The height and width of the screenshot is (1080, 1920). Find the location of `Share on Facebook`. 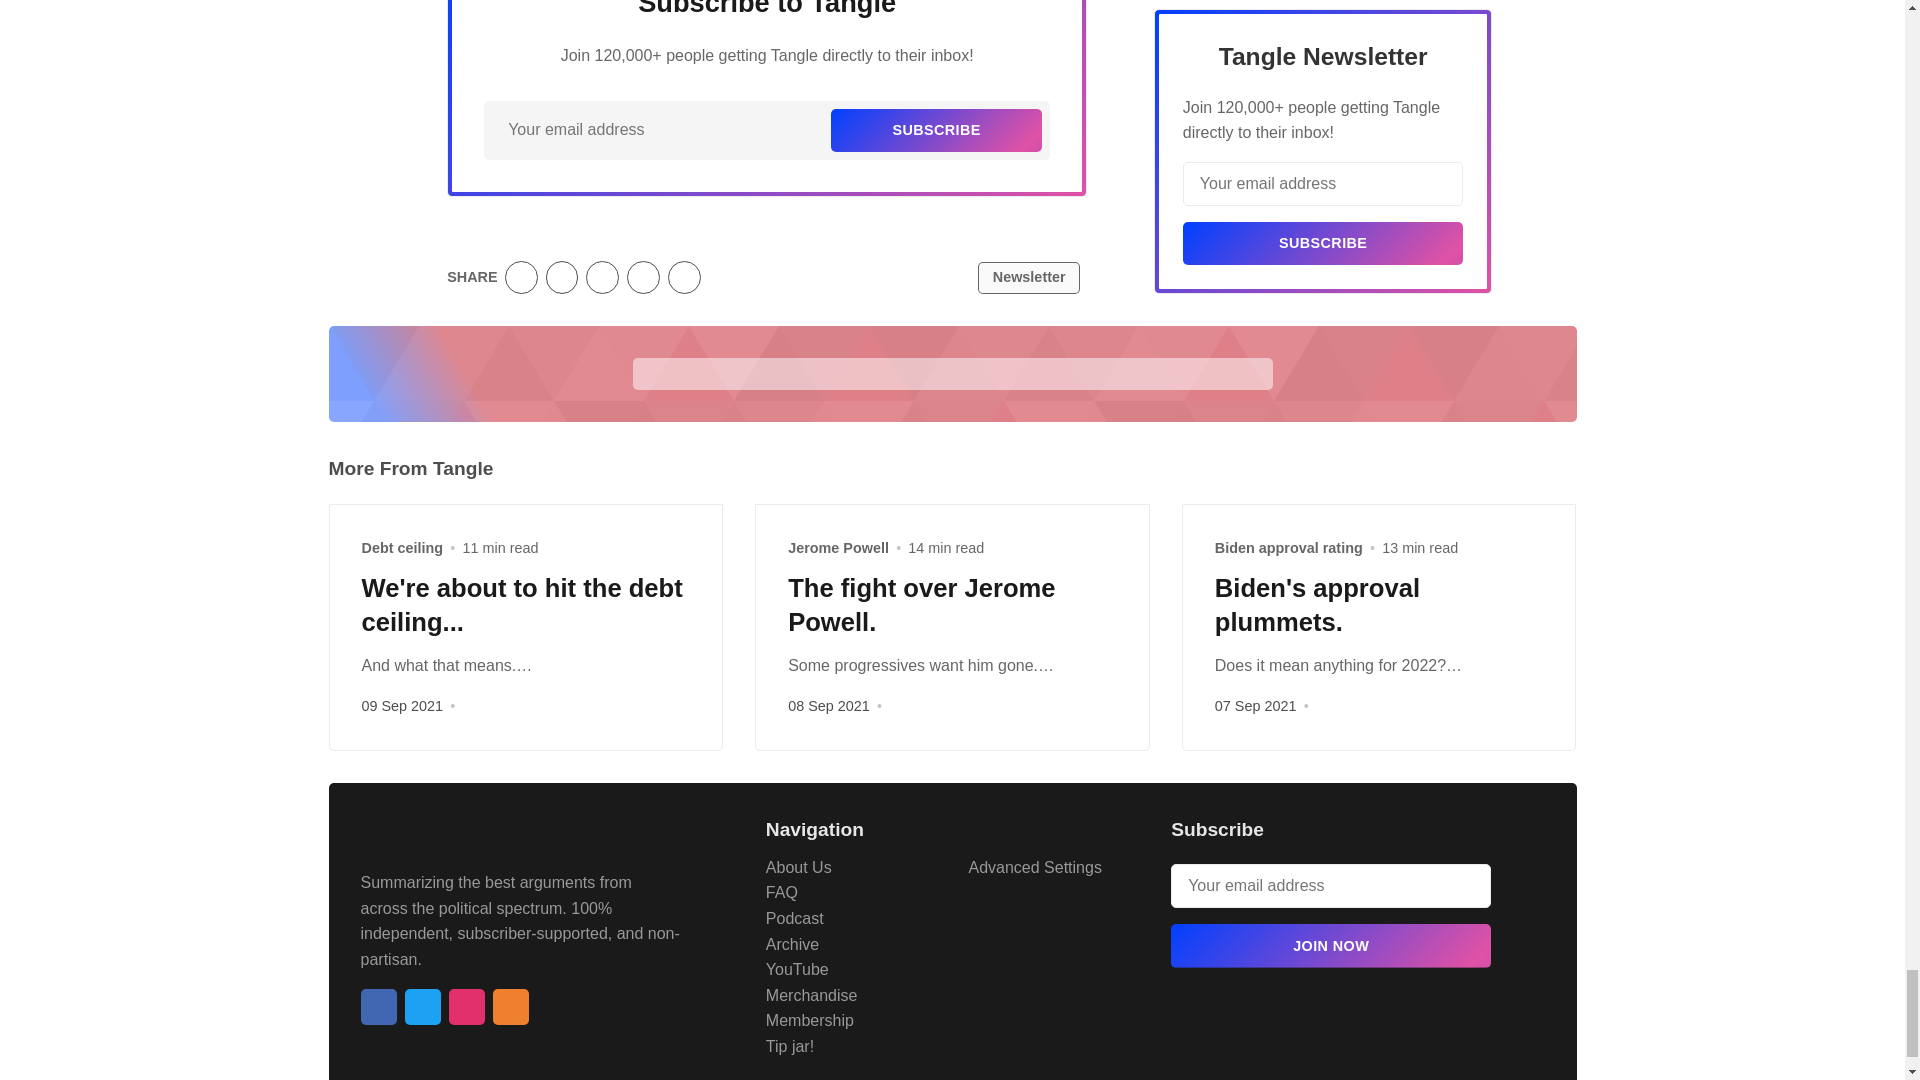

Share on Facebook is located at coordinates (562, 277).